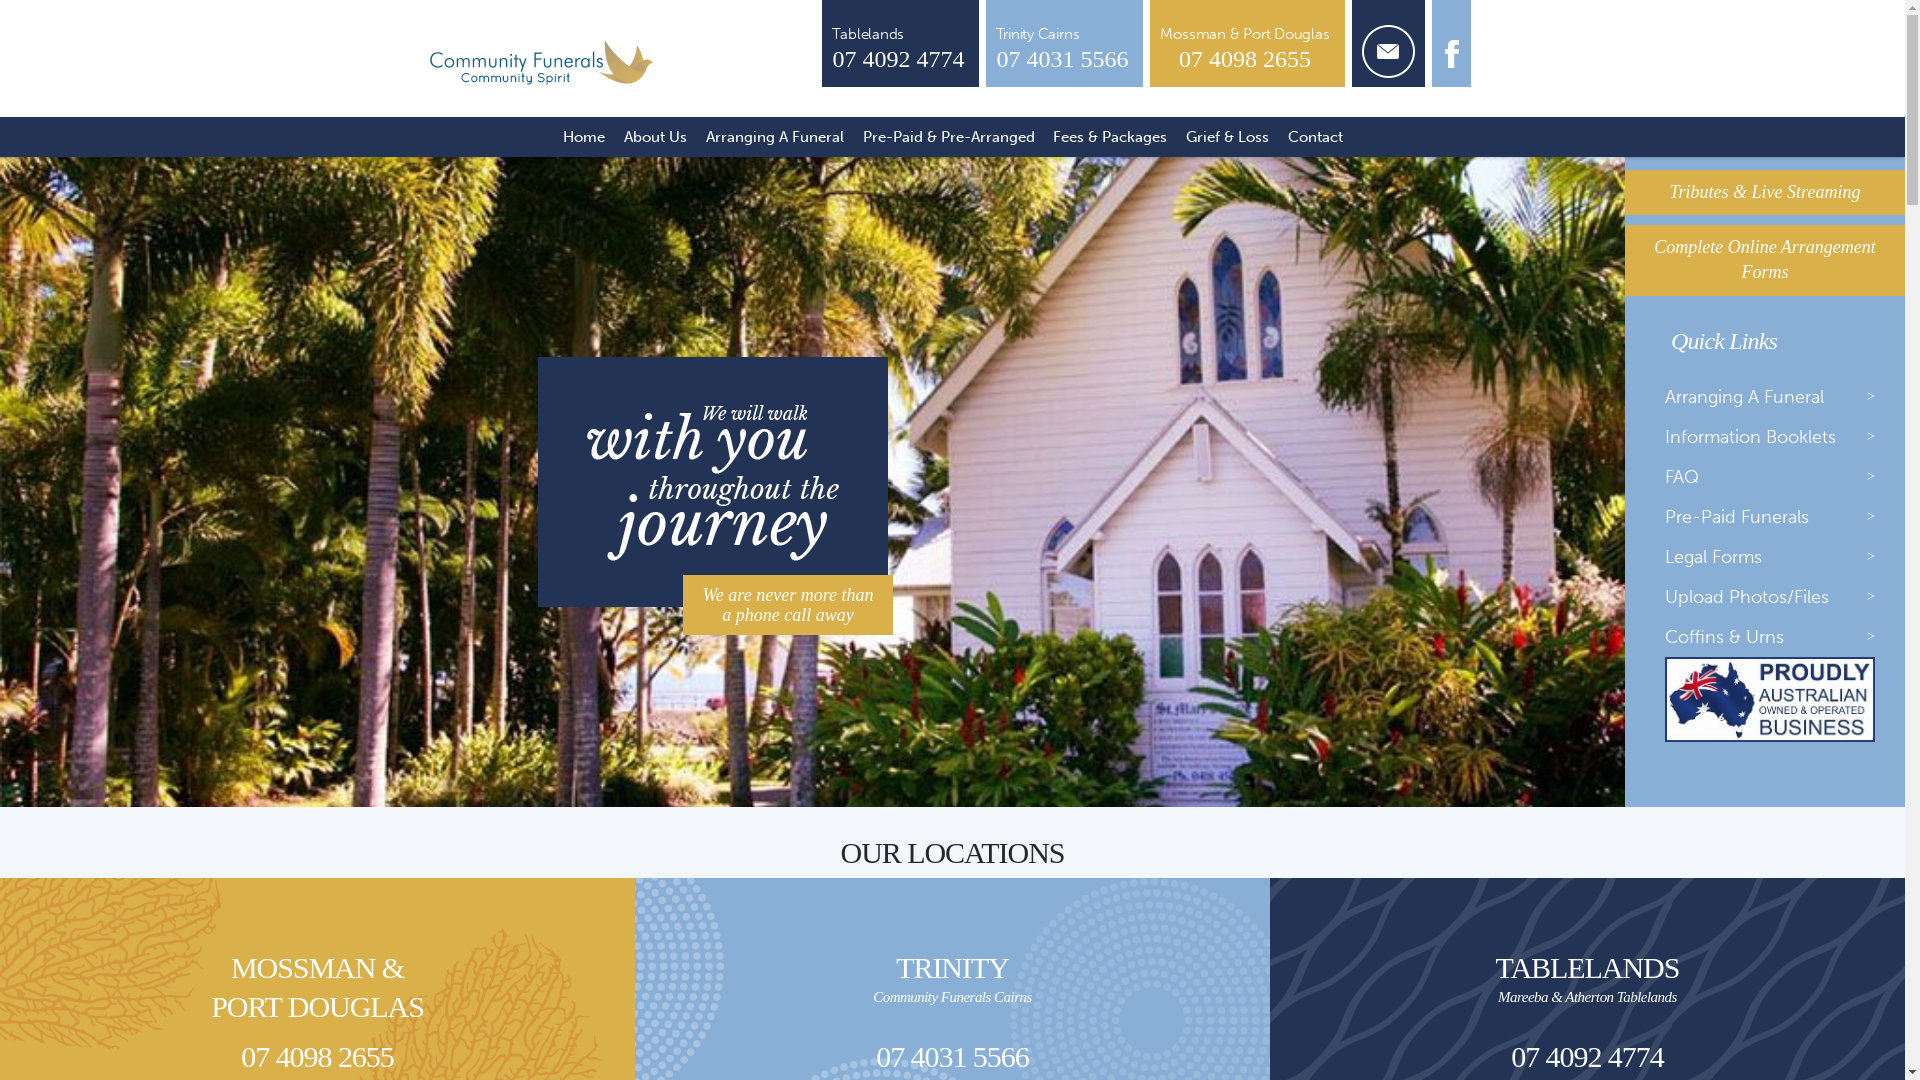  I want to click on Coffins & Urns, so click(1775, 637).